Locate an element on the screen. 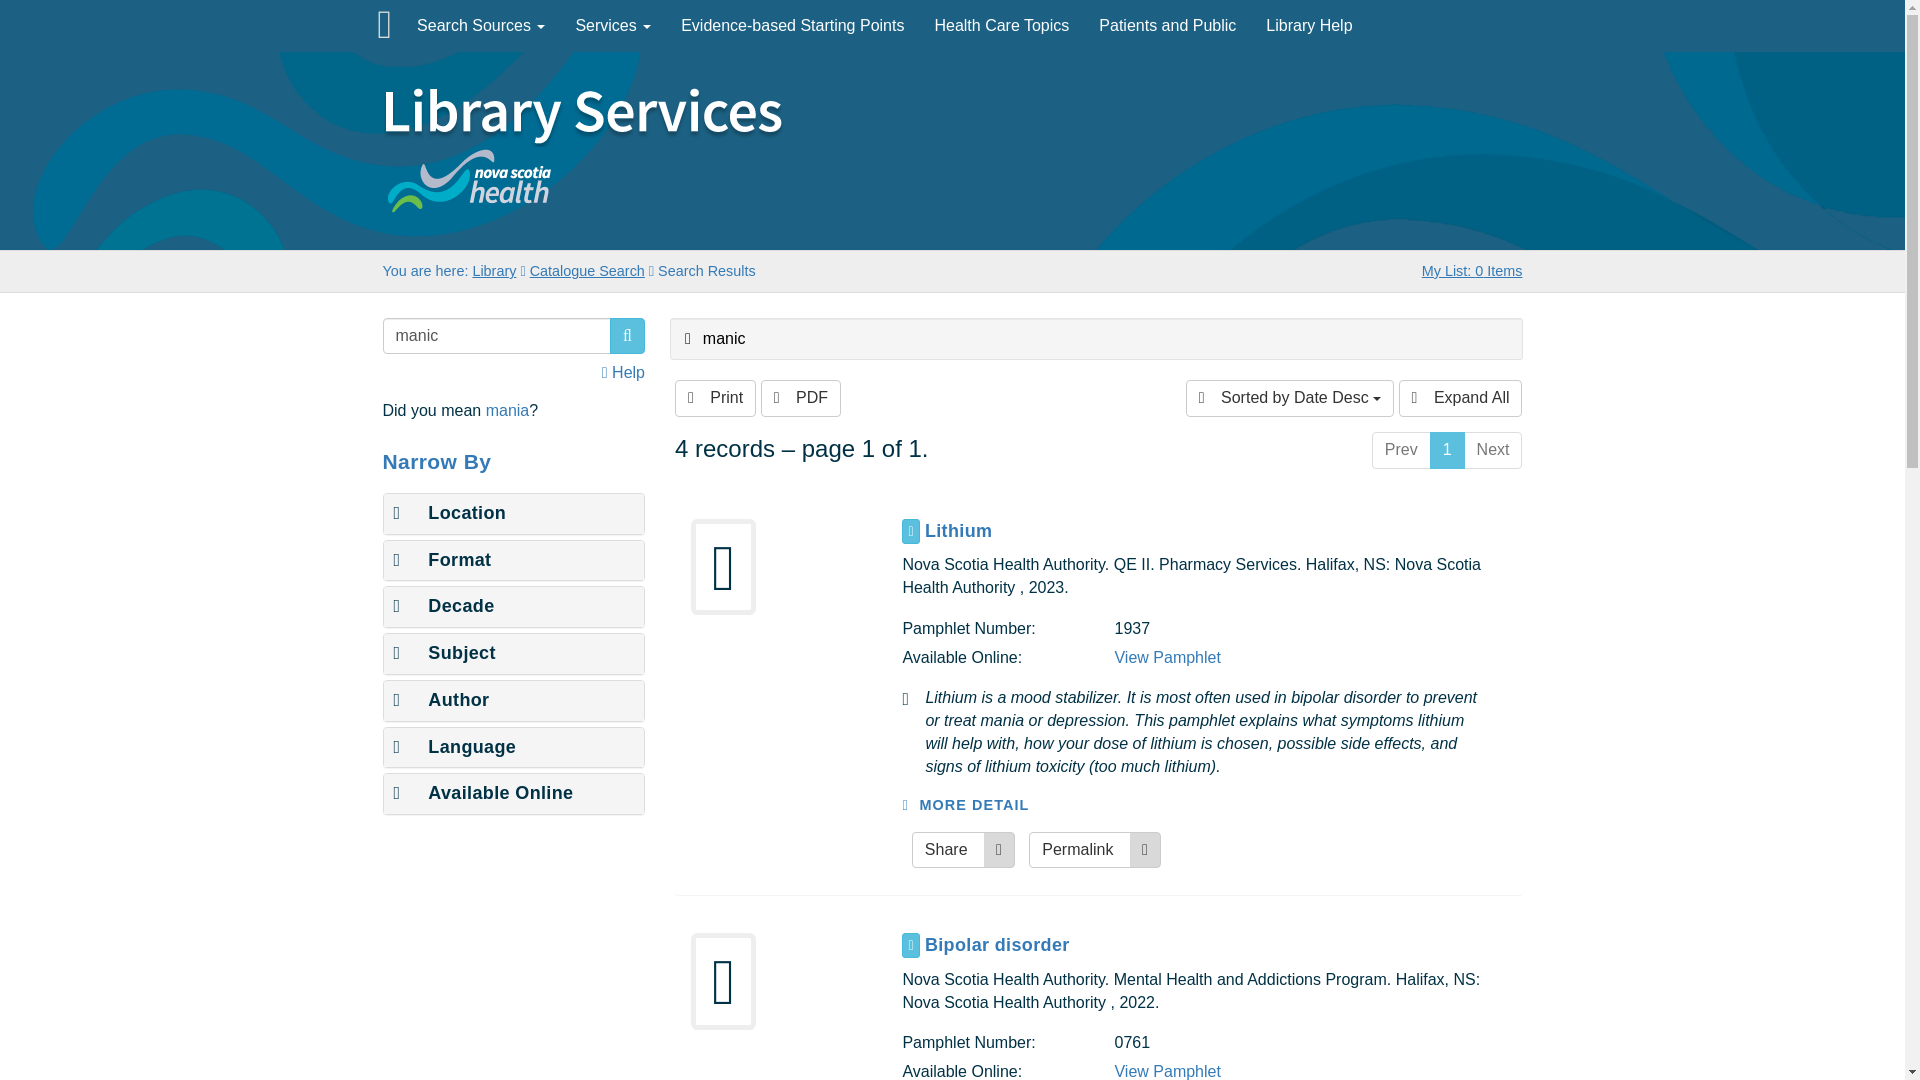 The width and height of the screenshot is (1920, 1080). Search Sources is located at coordinates (480, 26).